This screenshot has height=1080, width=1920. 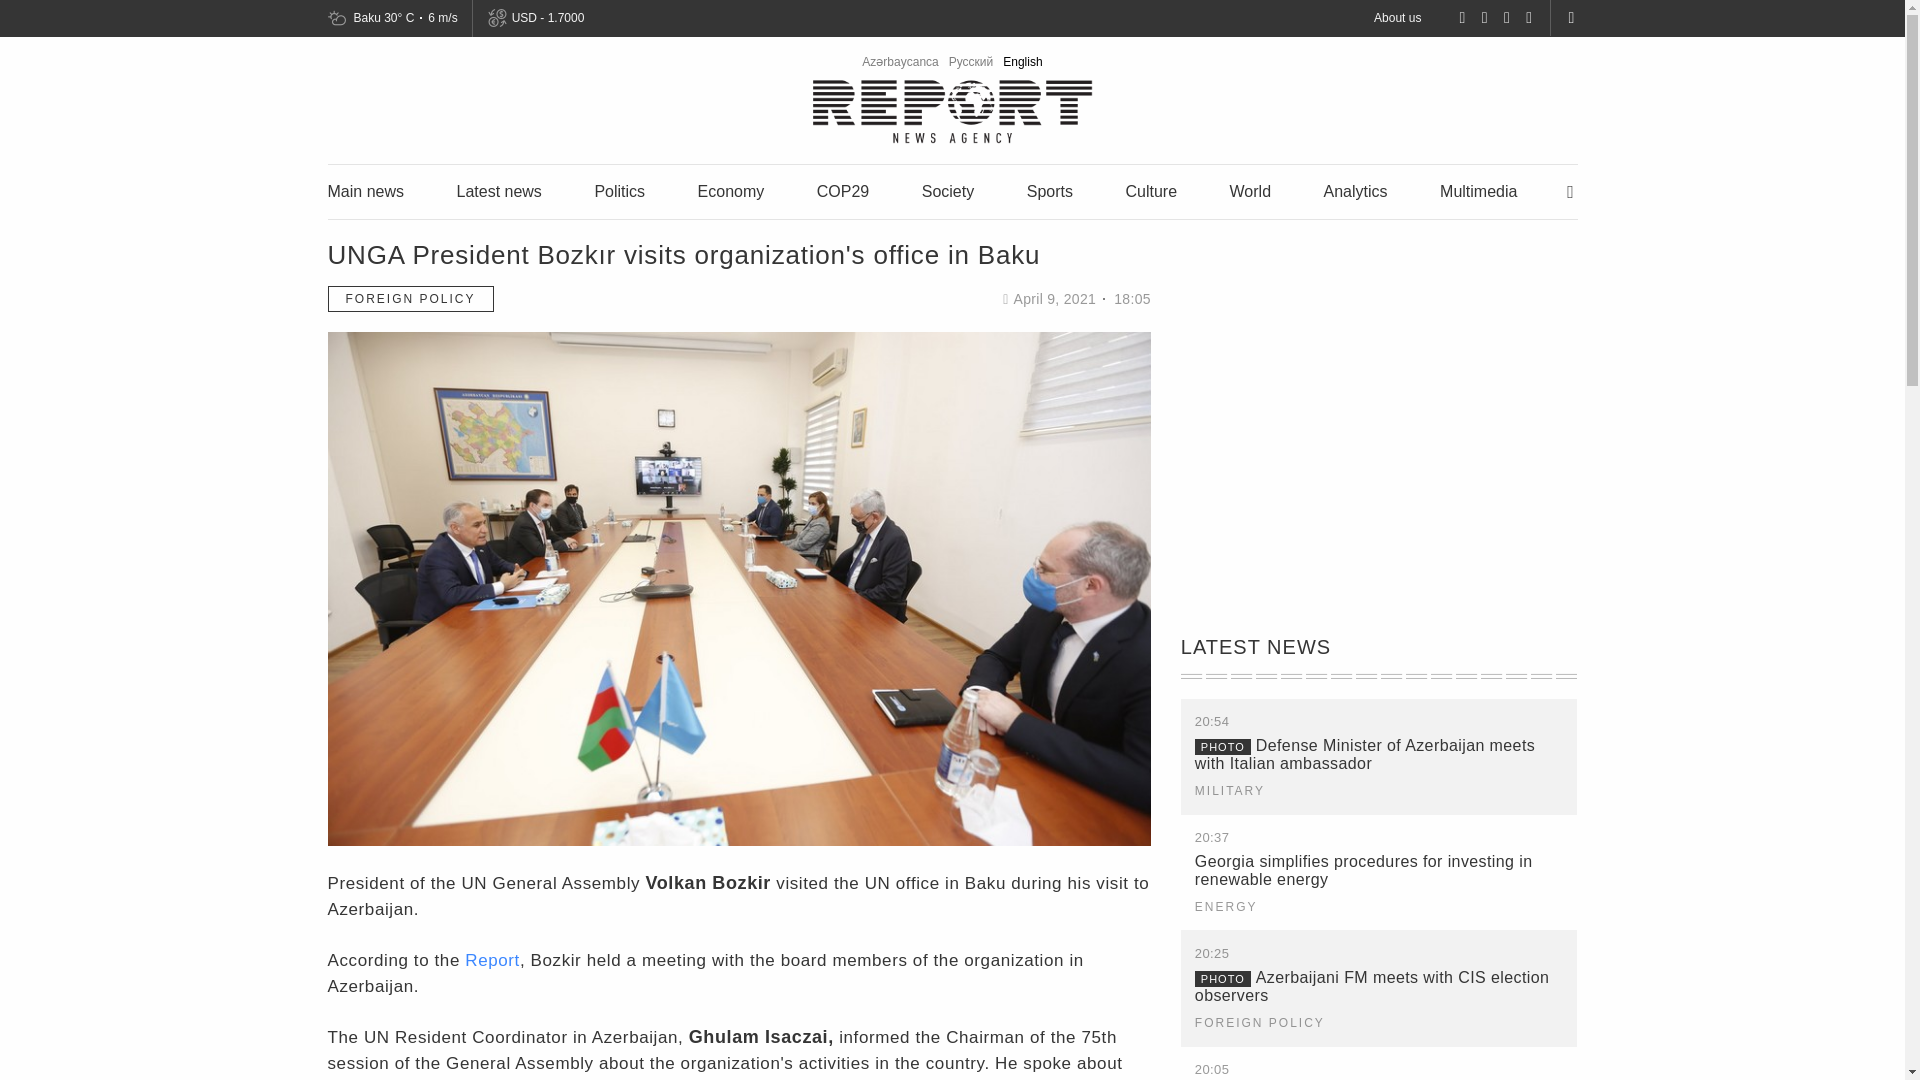 I want to click on USD - 1.7000, so click(x=546, y=18).